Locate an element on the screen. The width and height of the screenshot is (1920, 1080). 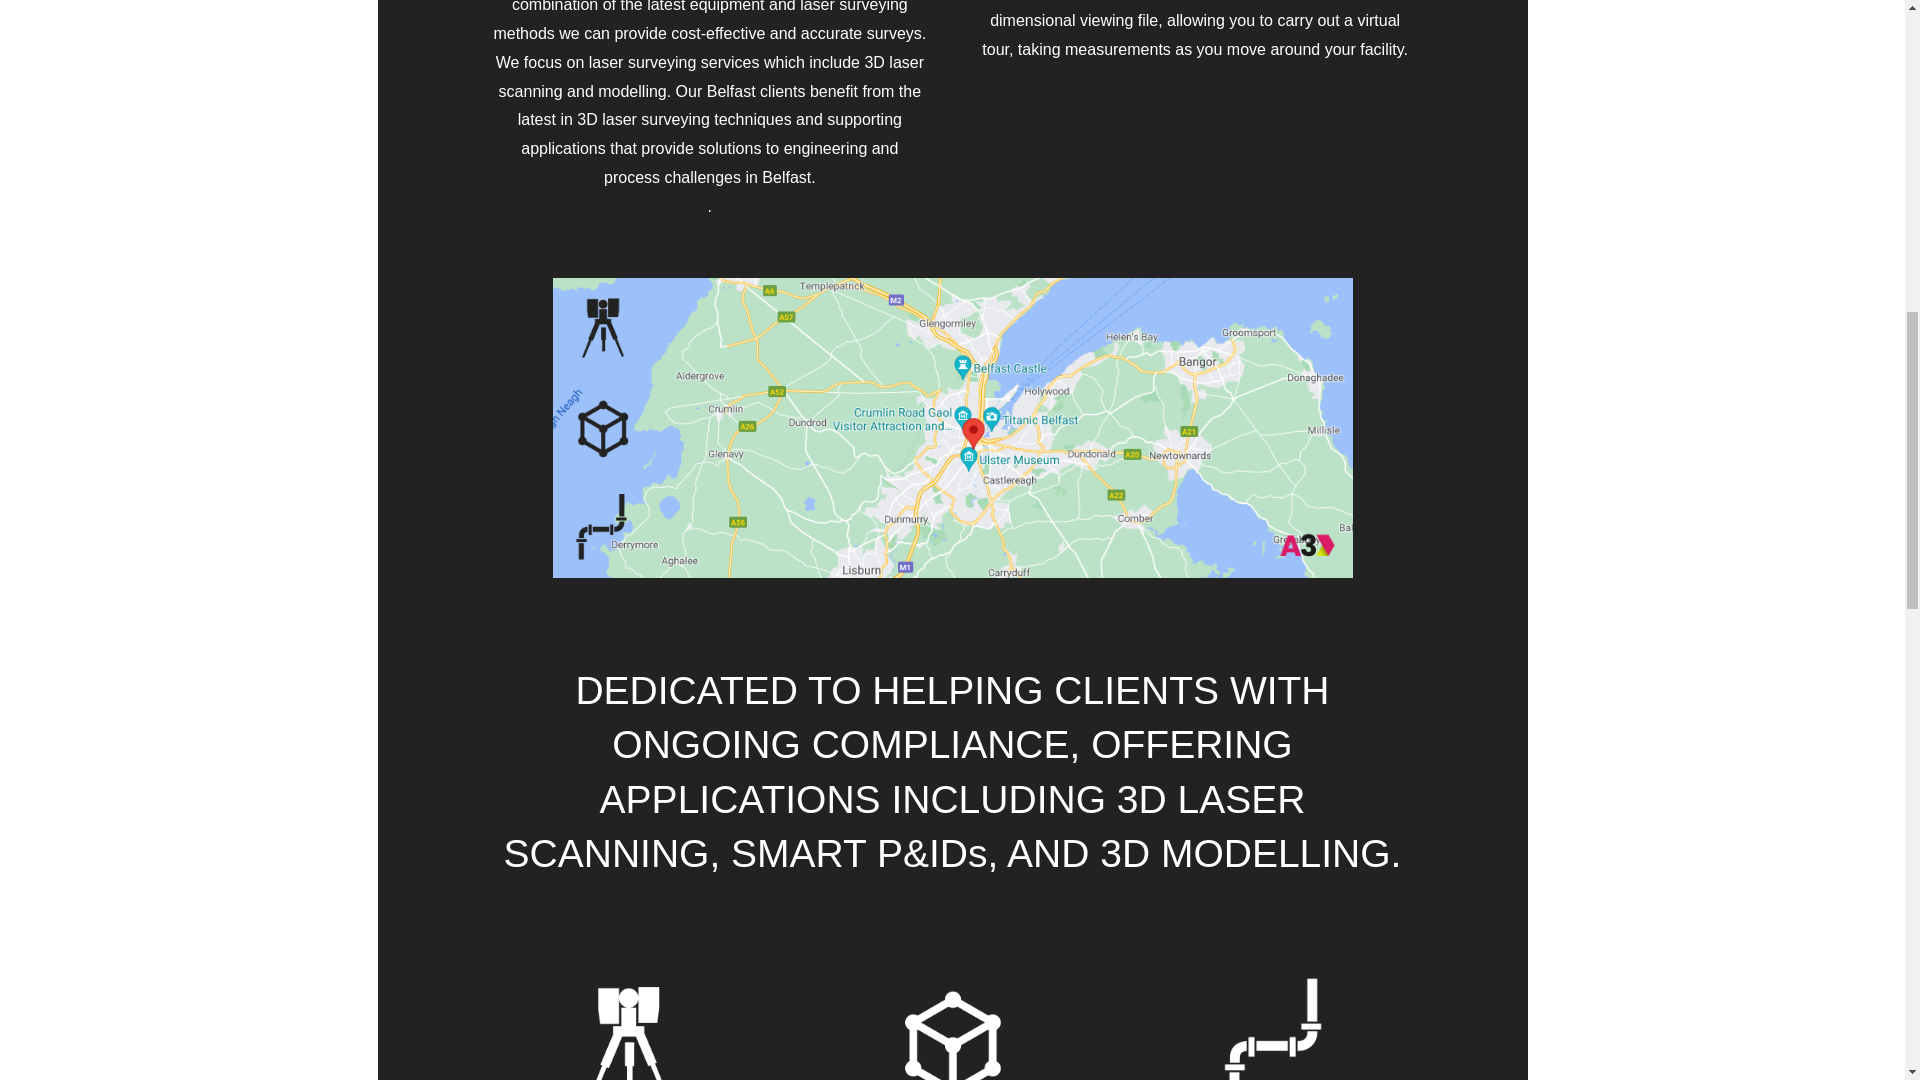
3d-white is located at coordinates (952, 1014).